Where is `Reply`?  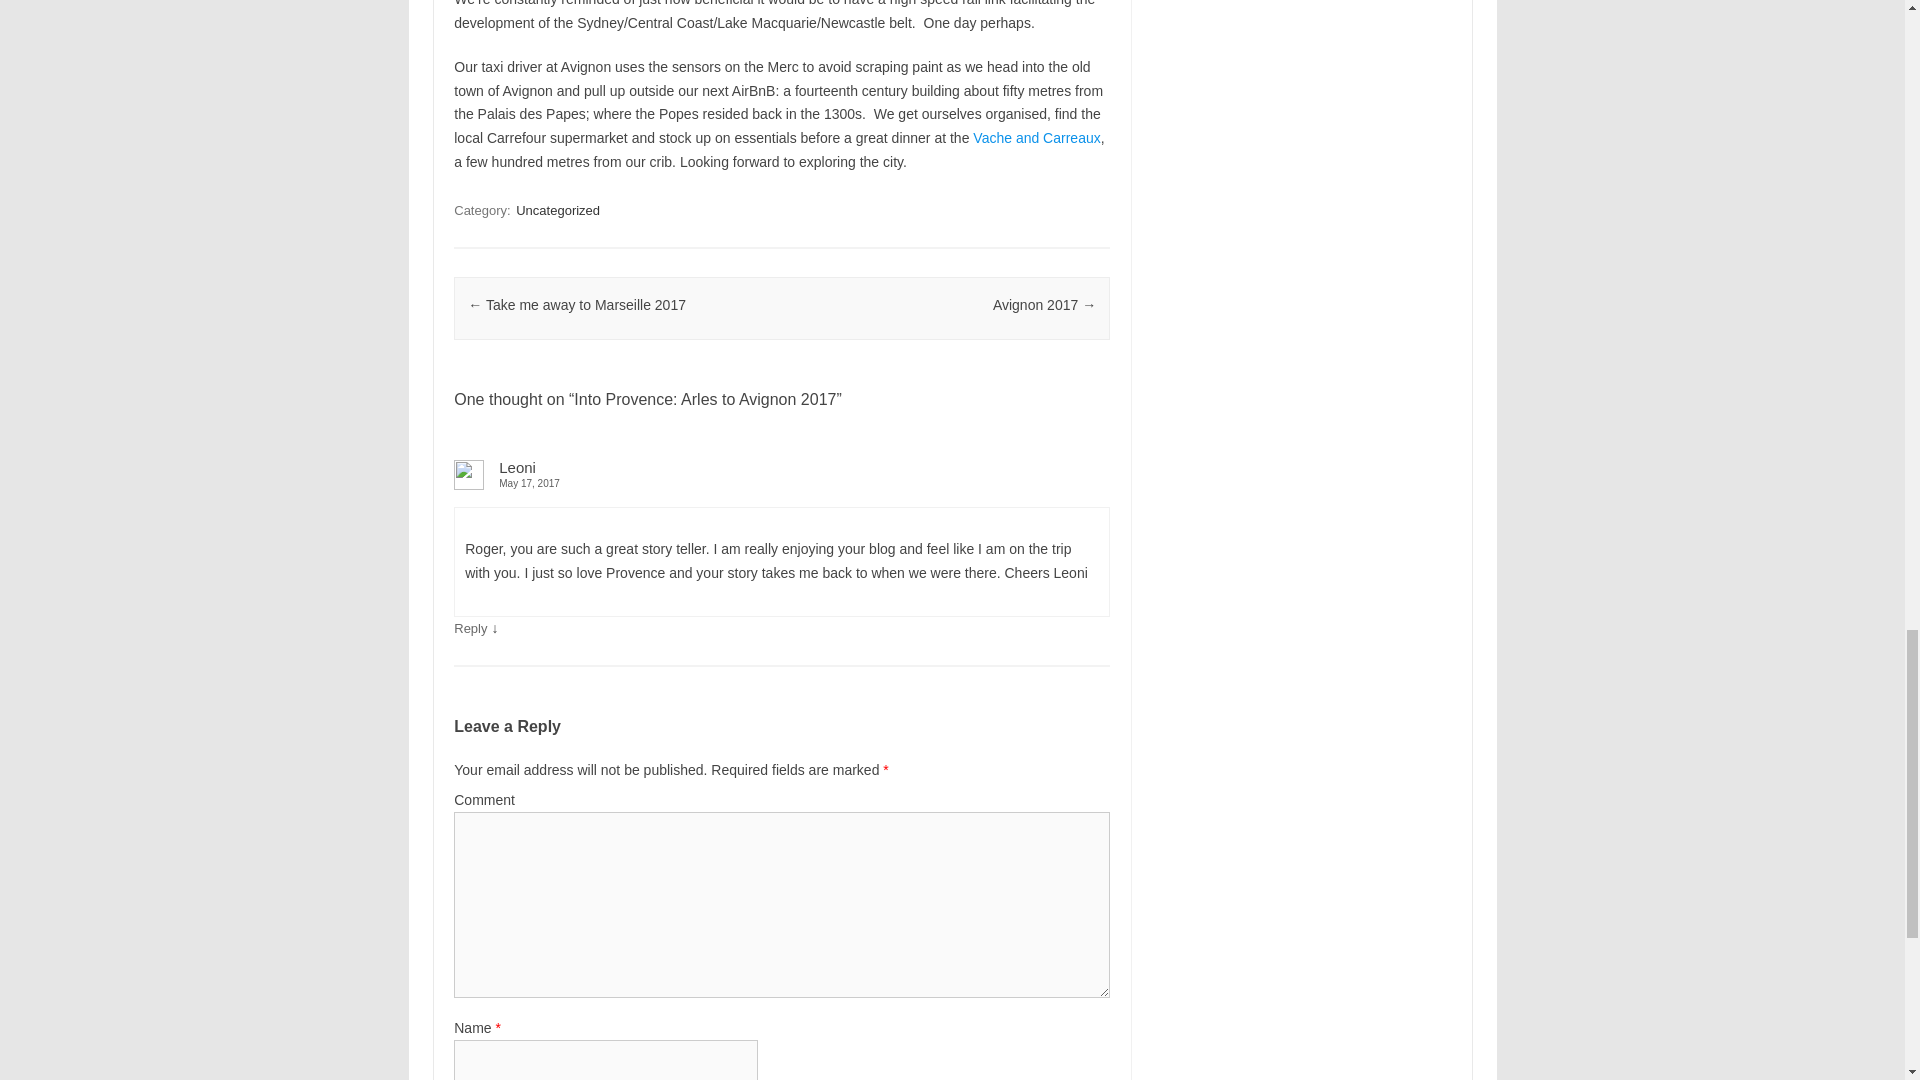 Reply is located at coordinates (470, 628).